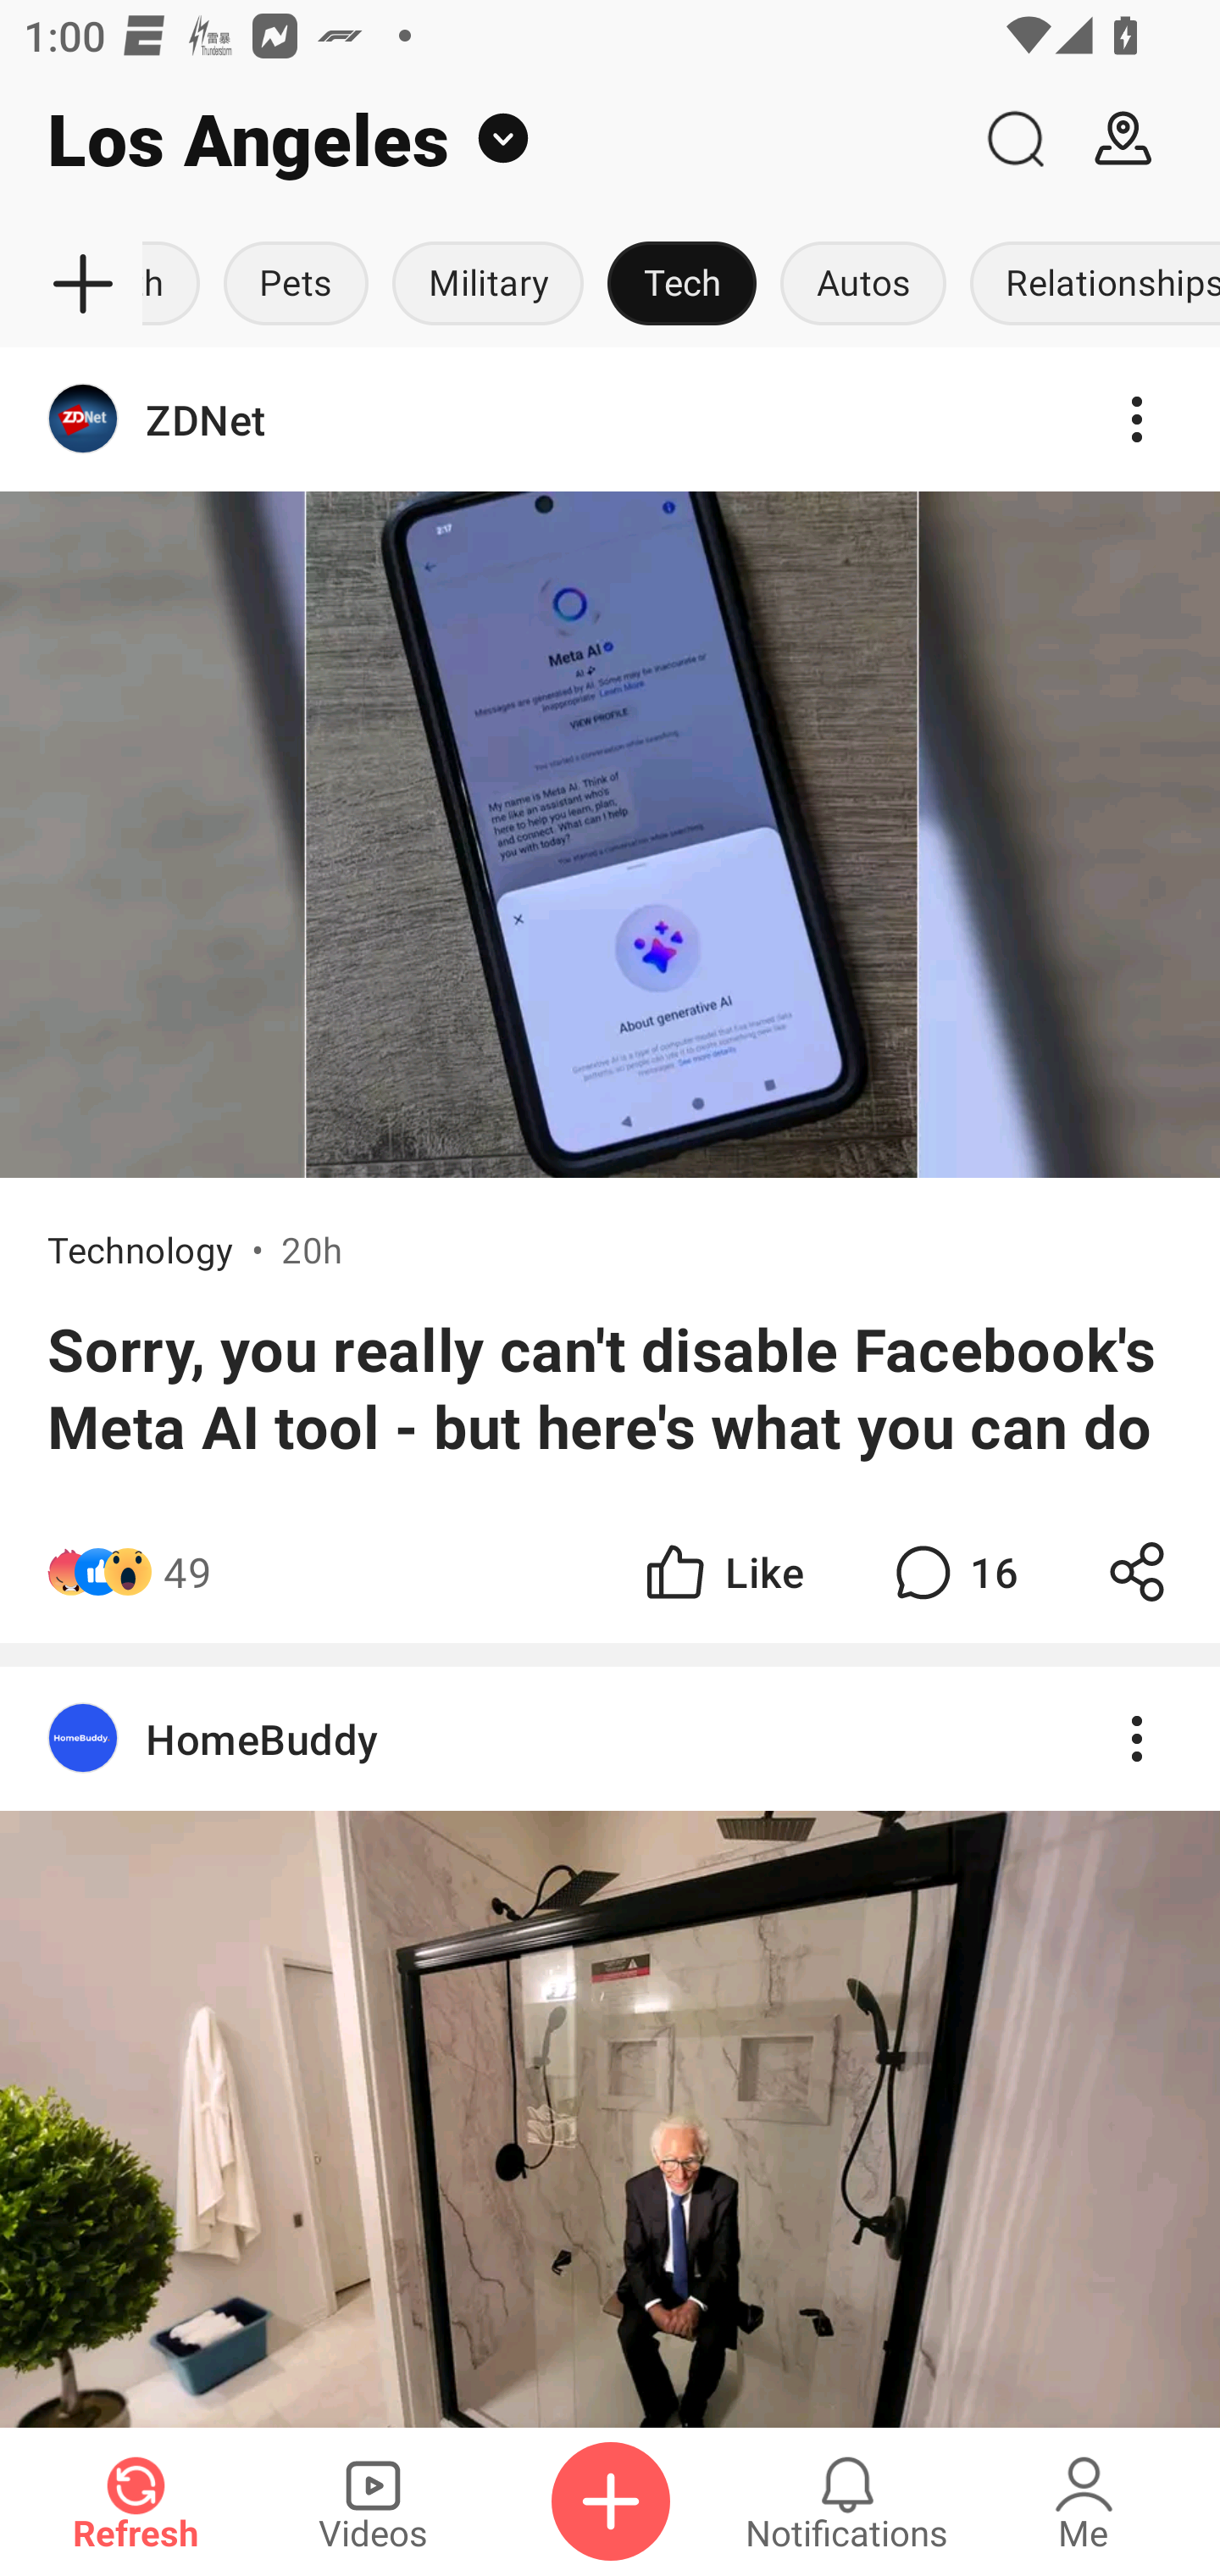 The image size is (1220, 2576). I want to click on Autos, so click(862, 285).